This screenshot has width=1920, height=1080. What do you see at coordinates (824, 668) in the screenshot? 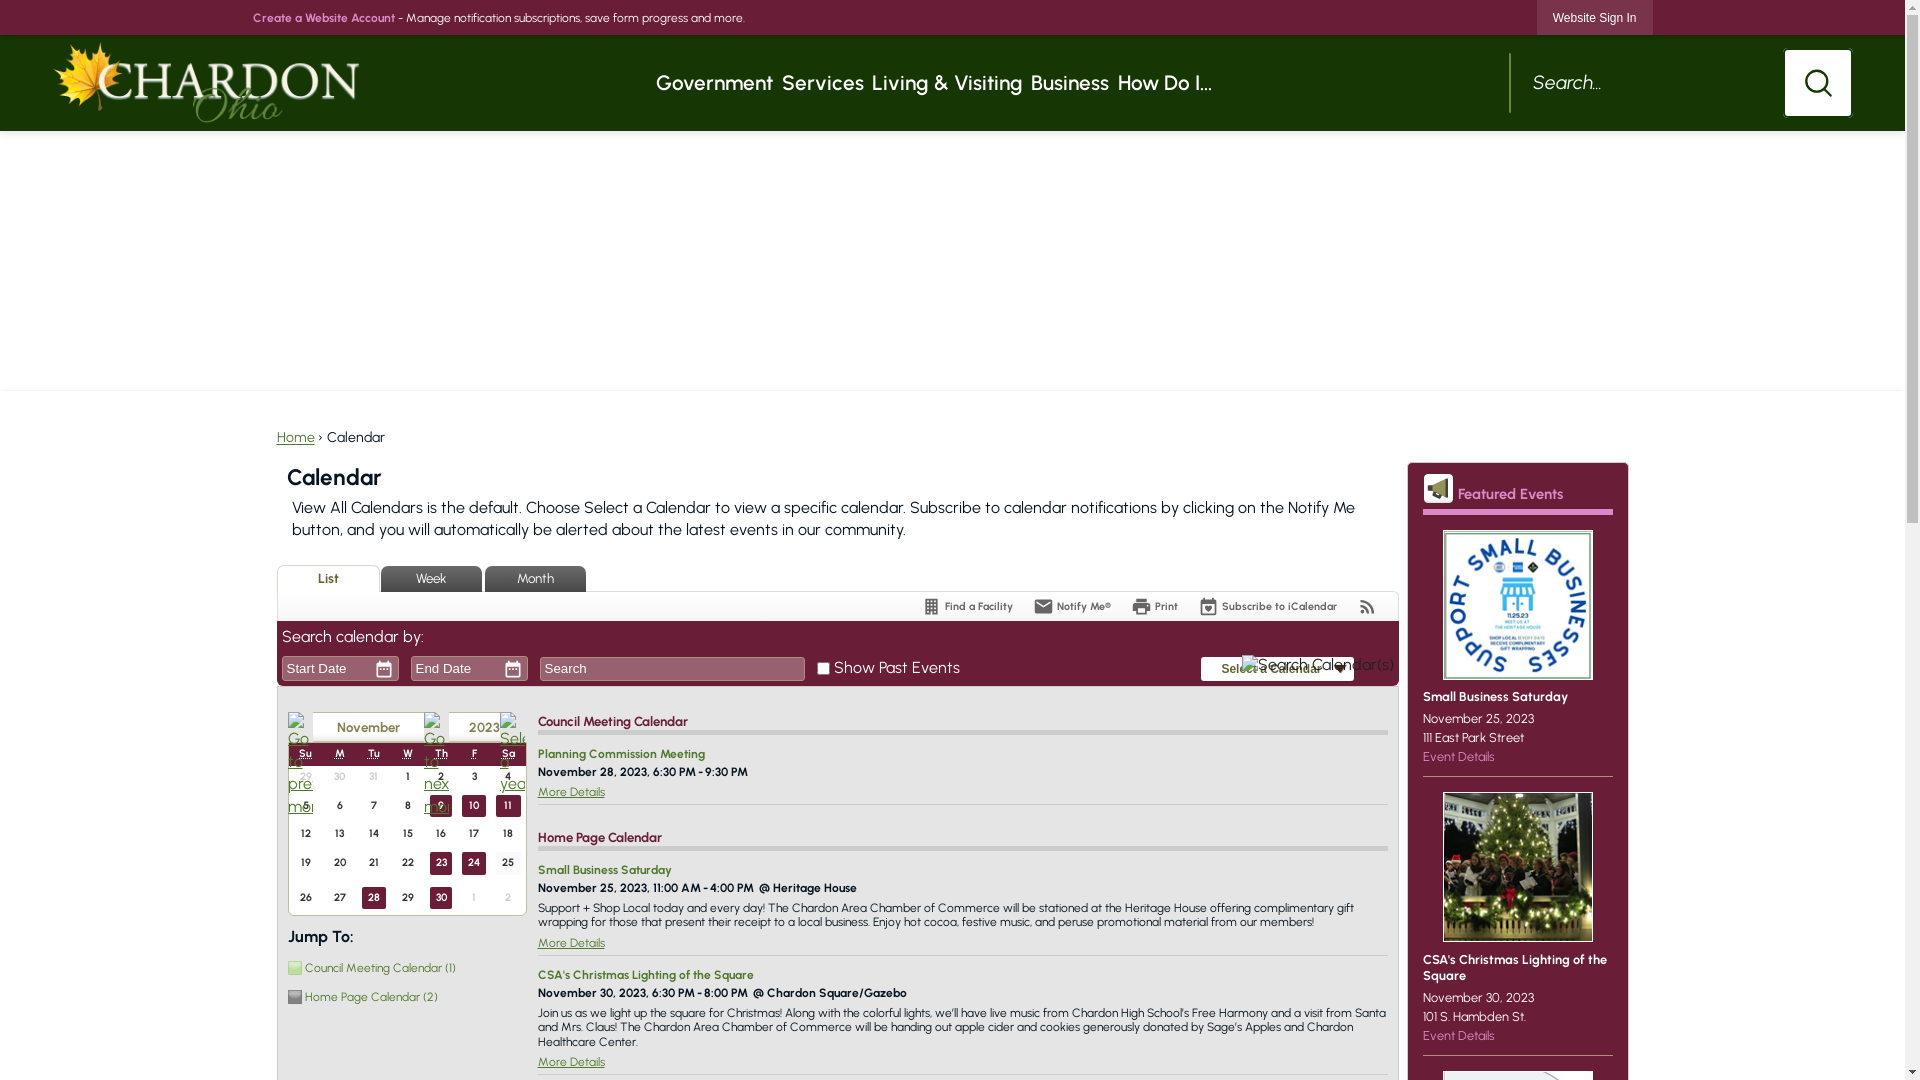
I see `on` at bounding box center [824, 668].